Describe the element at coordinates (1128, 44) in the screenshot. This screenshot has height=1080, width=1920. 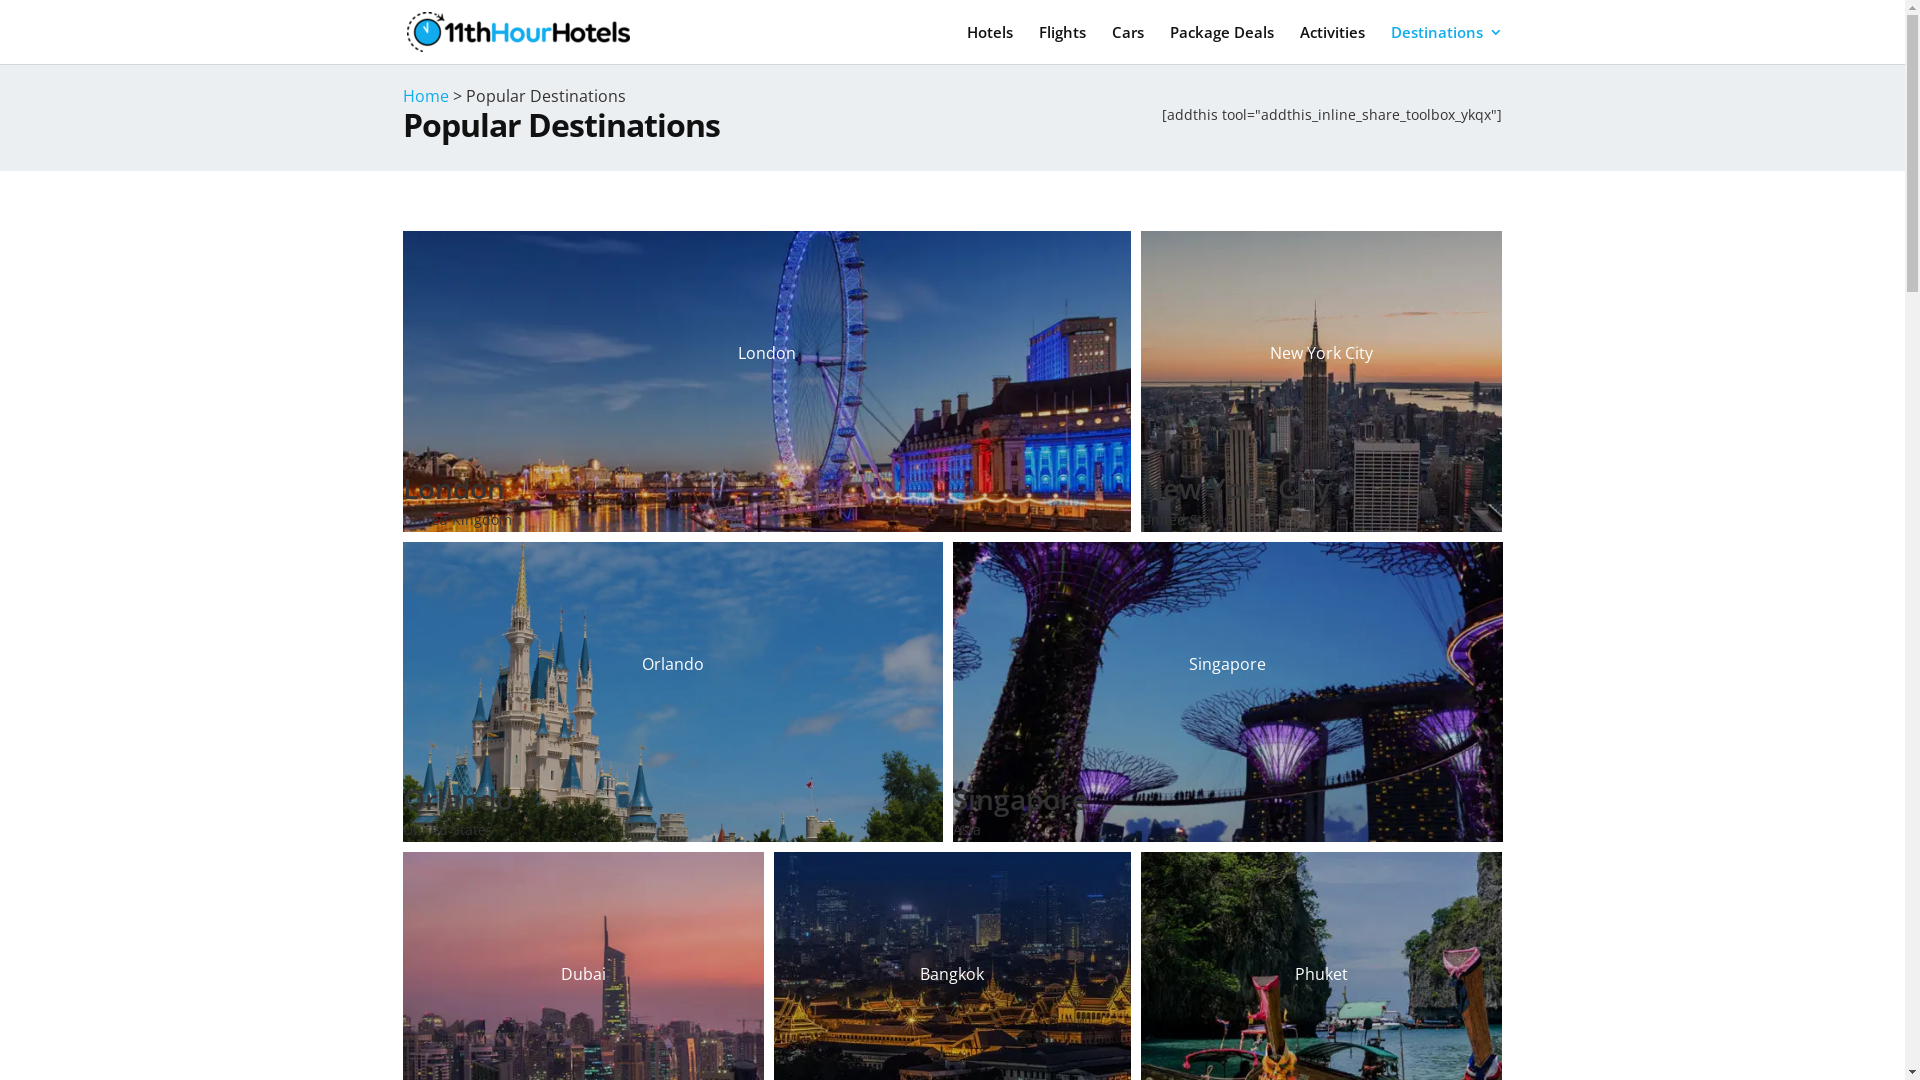
I see `Cars` at that location.